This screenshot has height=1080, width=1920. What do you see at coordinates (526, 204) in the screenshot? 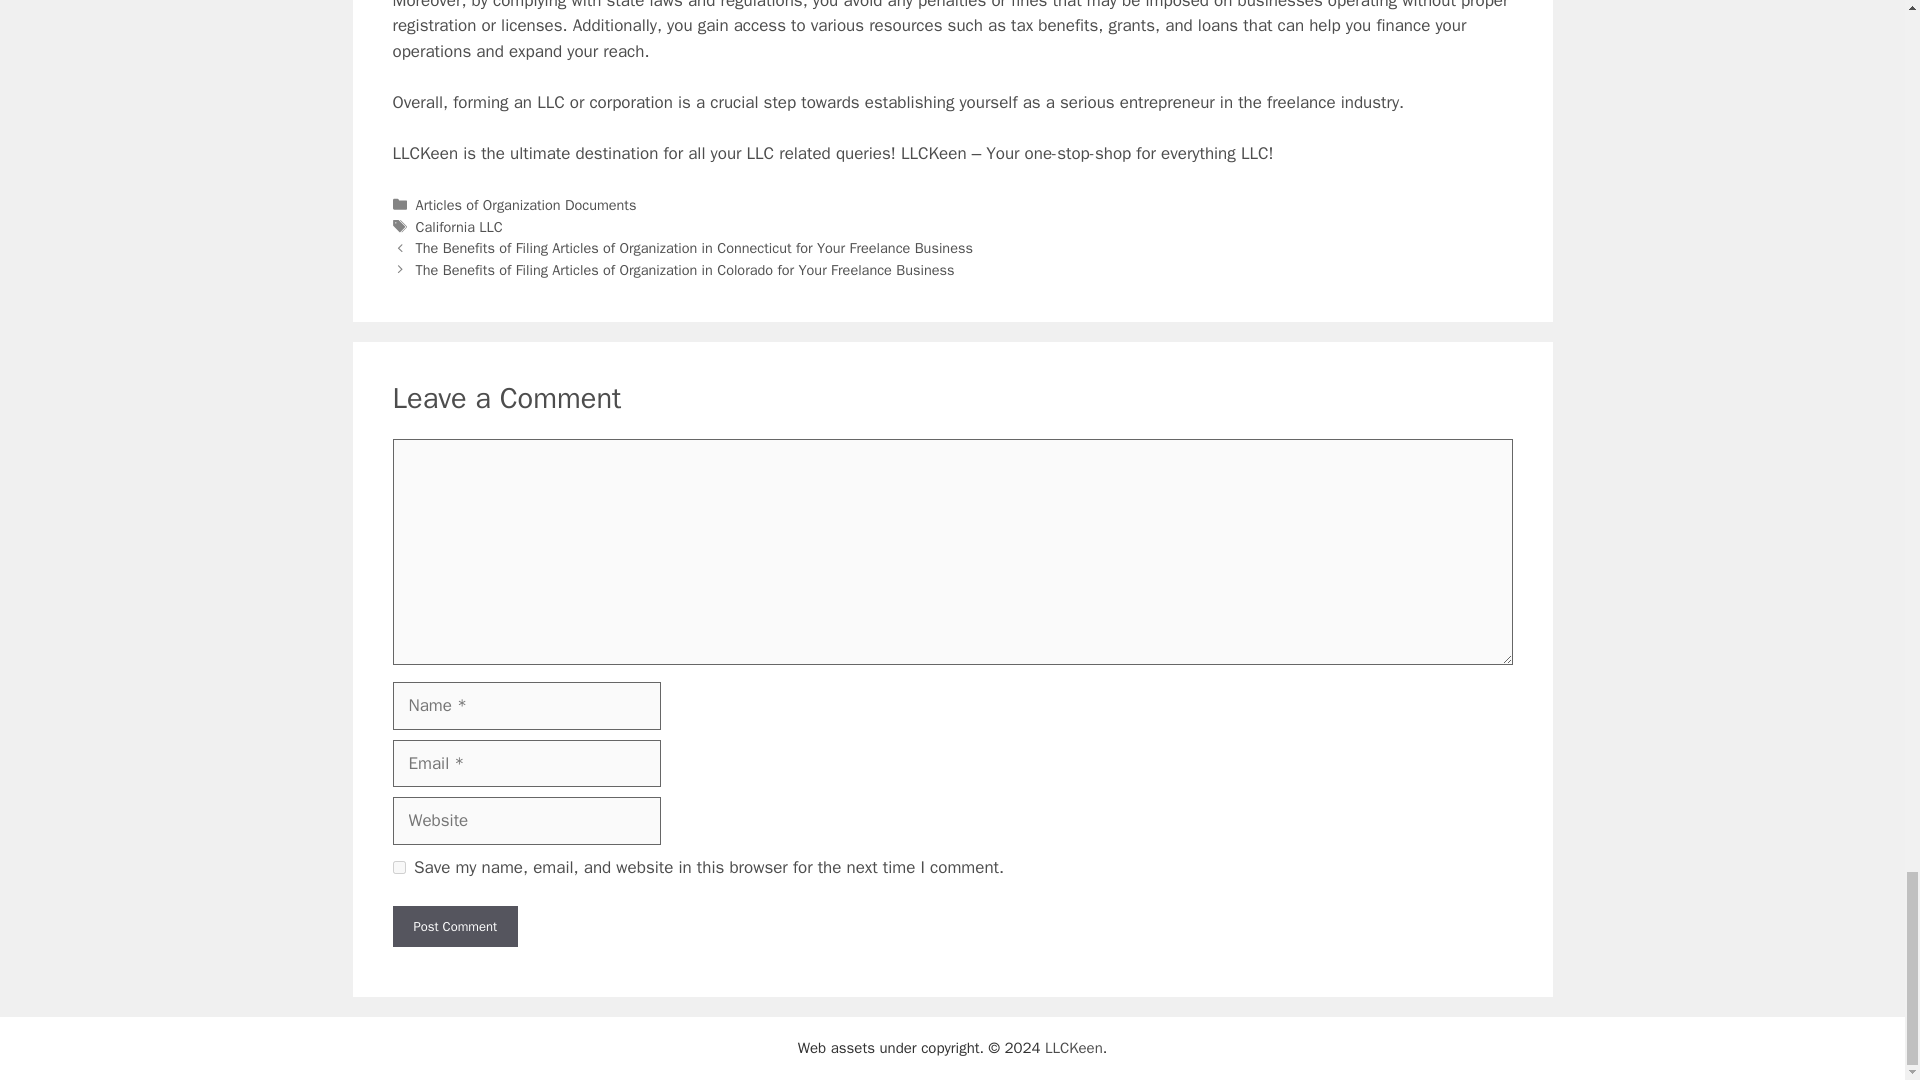
I see `Articles of Organization Documents` at bounding box center [526, 204].